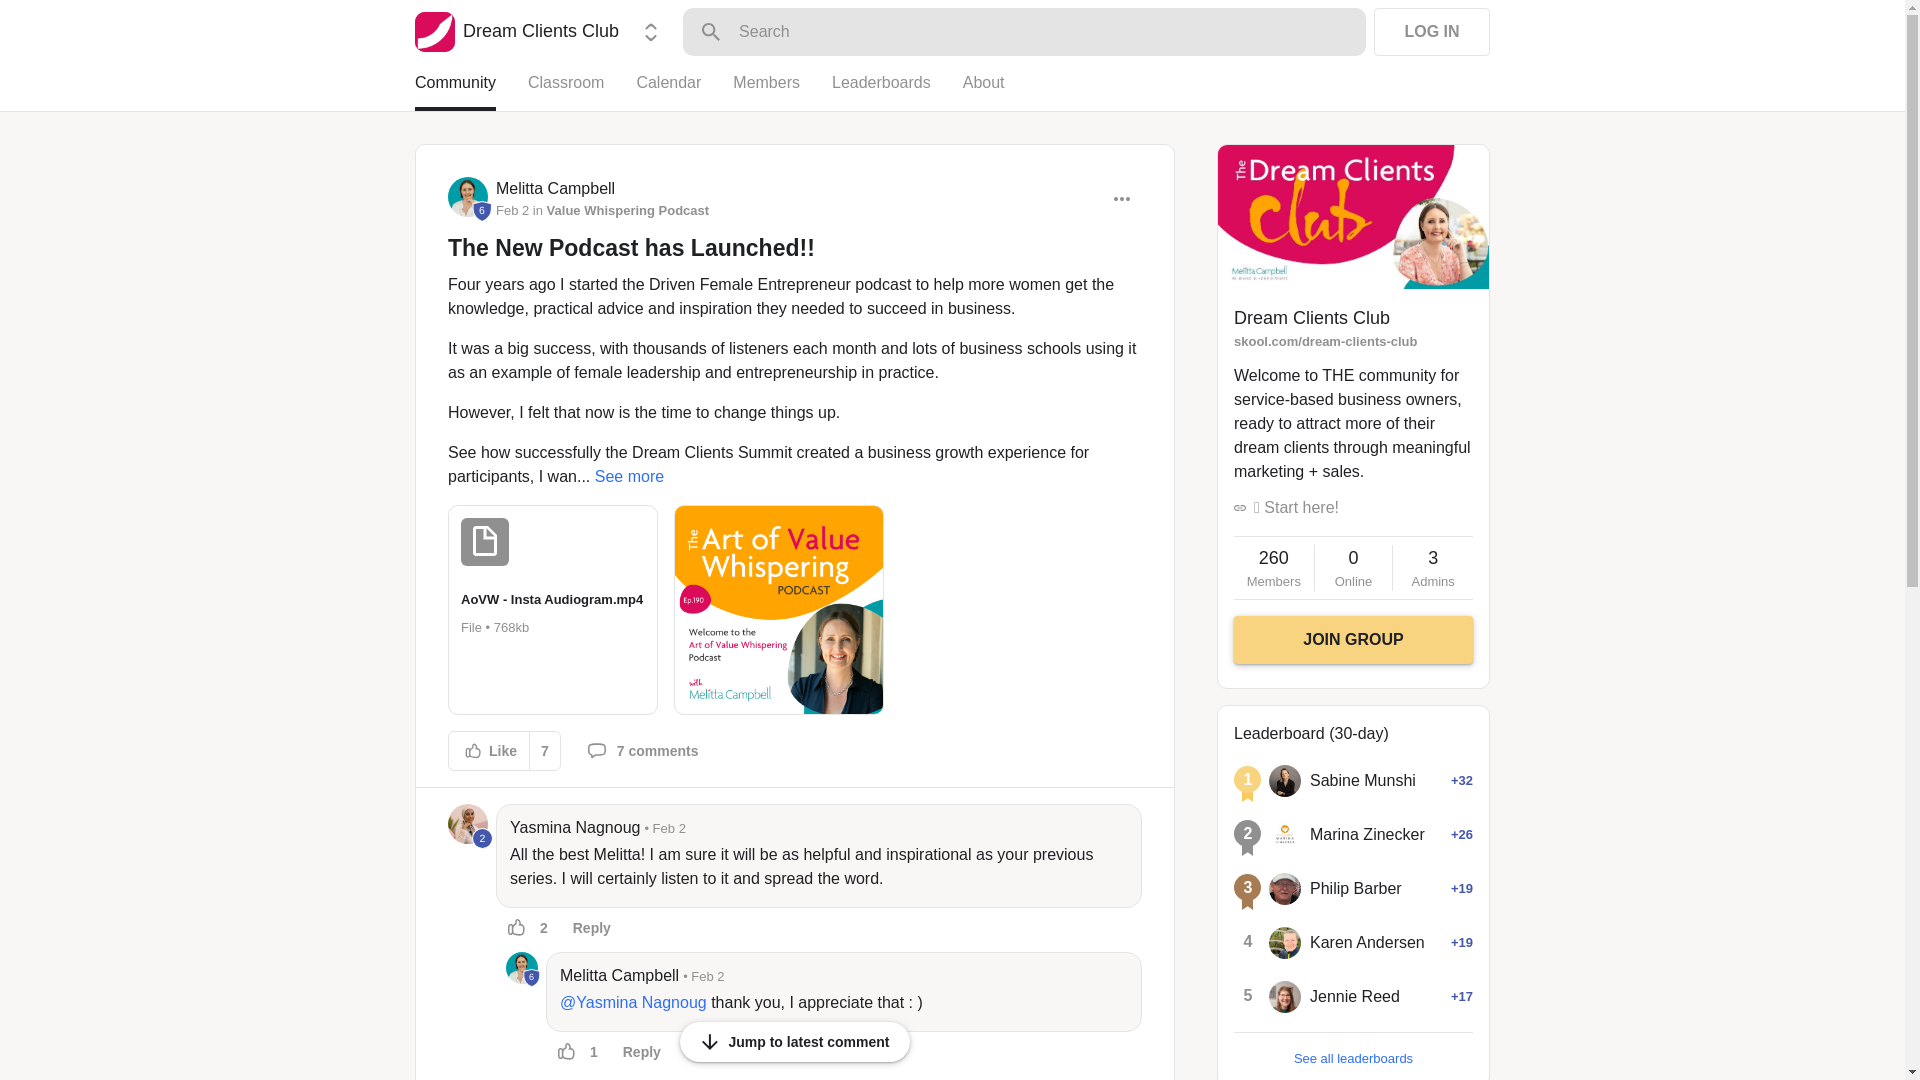  I want to click on Reply, so click(592, 928).